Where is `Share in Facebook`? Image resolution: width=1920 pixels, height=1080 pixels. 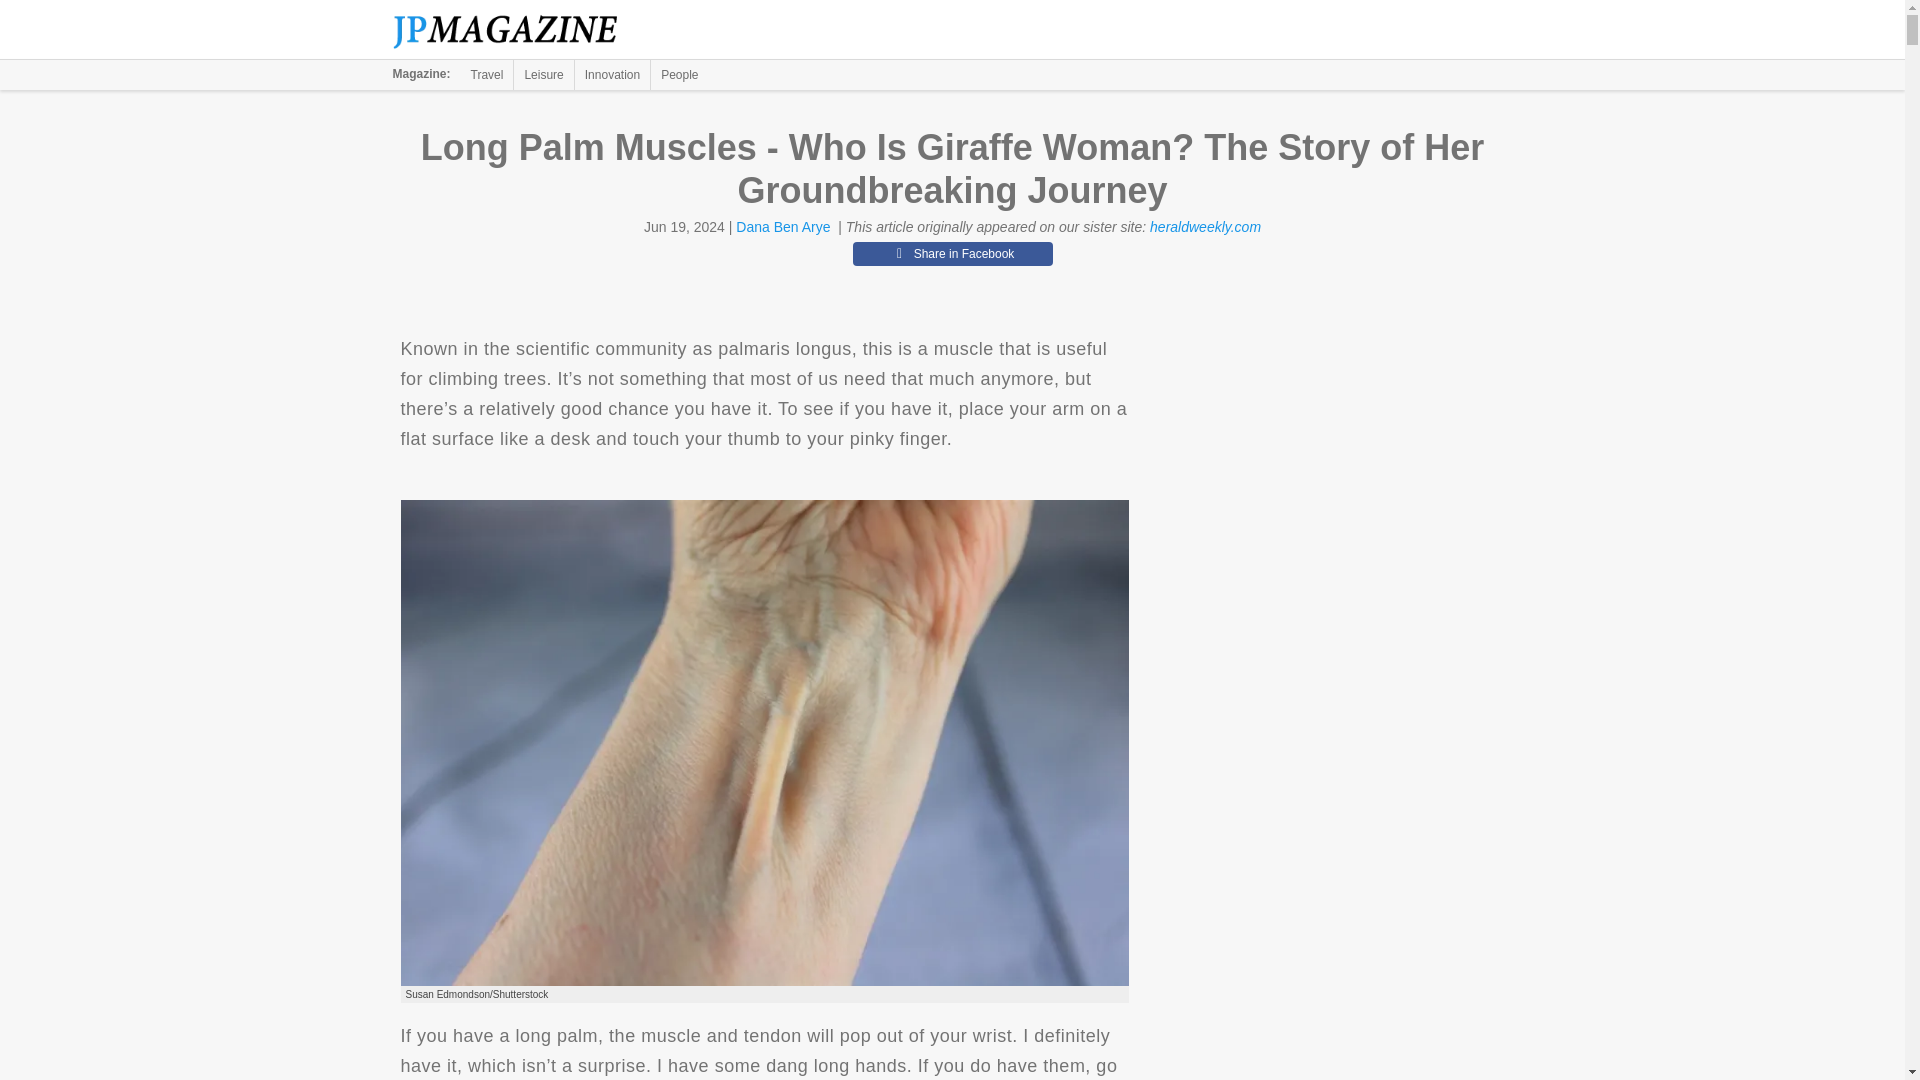 Share in Facebook is located at coordinates (952, 253).